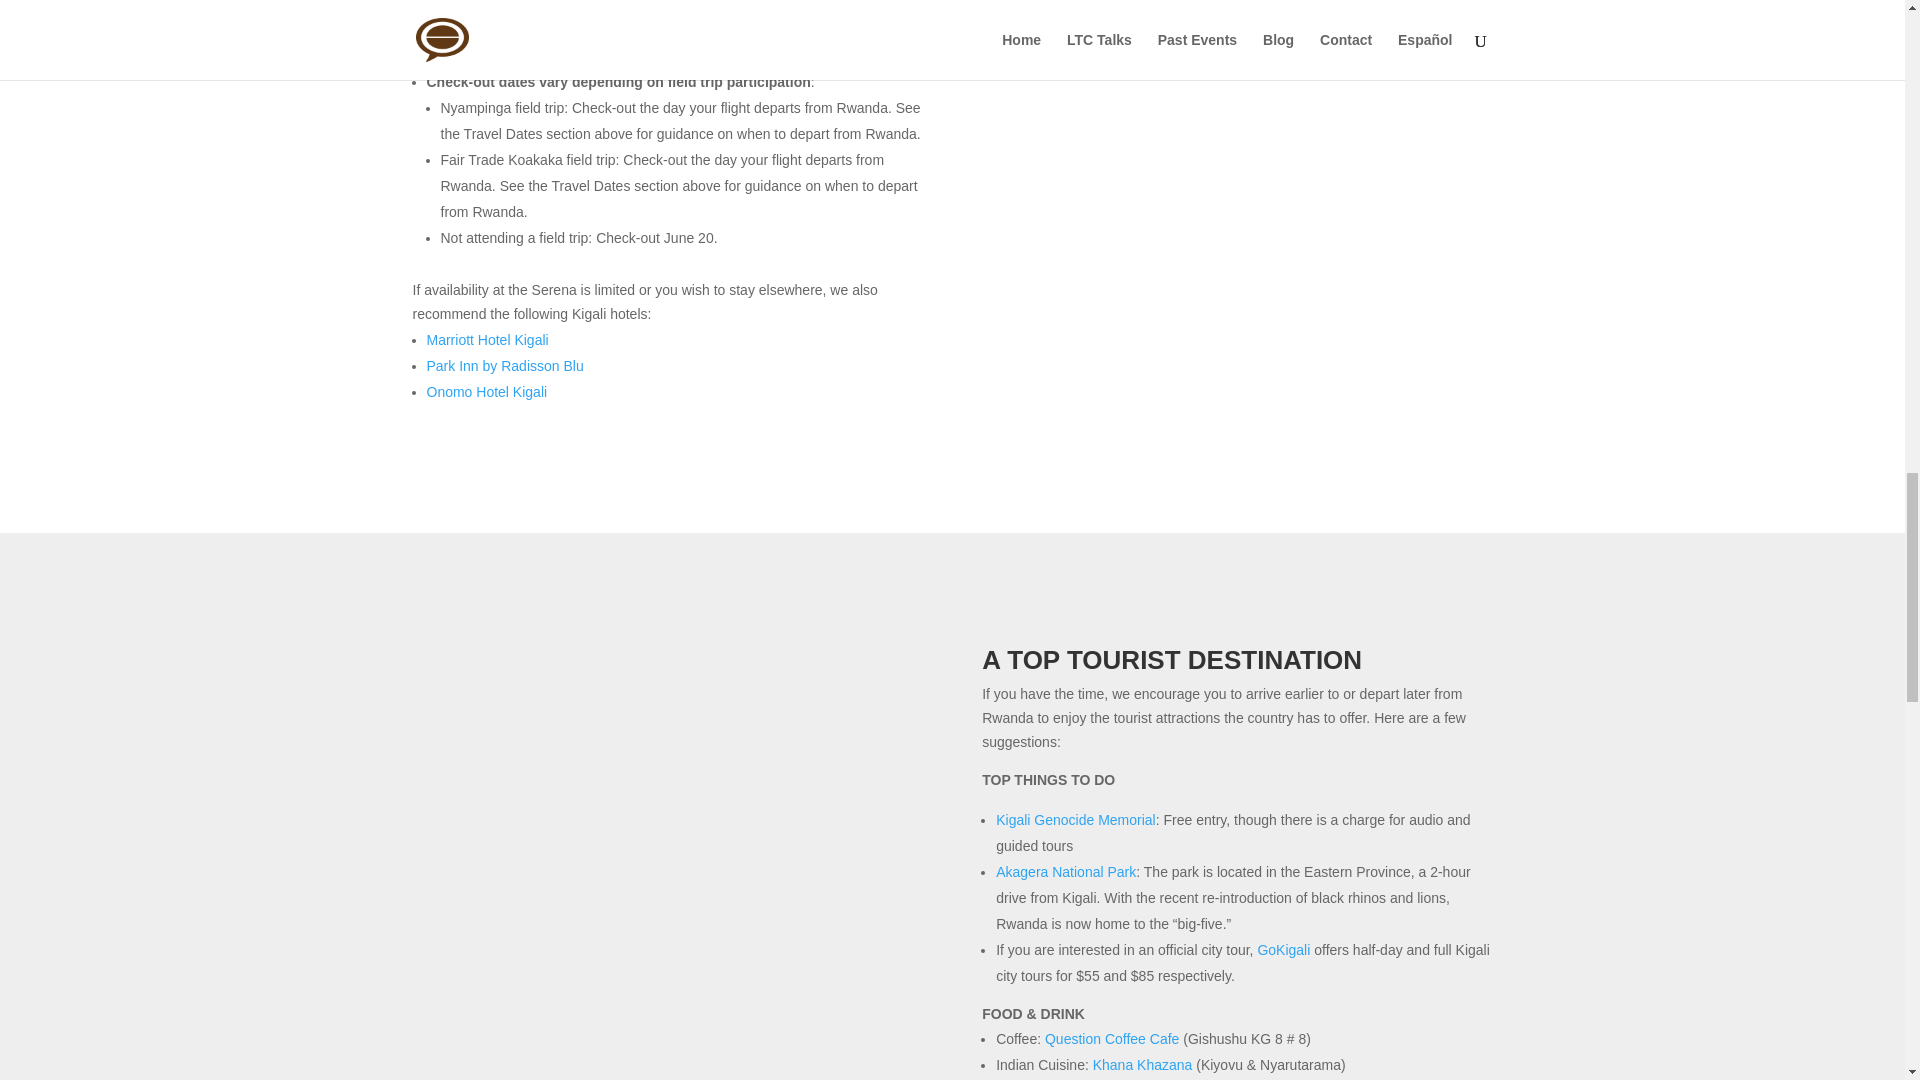 The image size is (1920, 1080). Describe the element at coordinates (1142, 1065) in the screenshot. I see `Khana Khazana` at that location.